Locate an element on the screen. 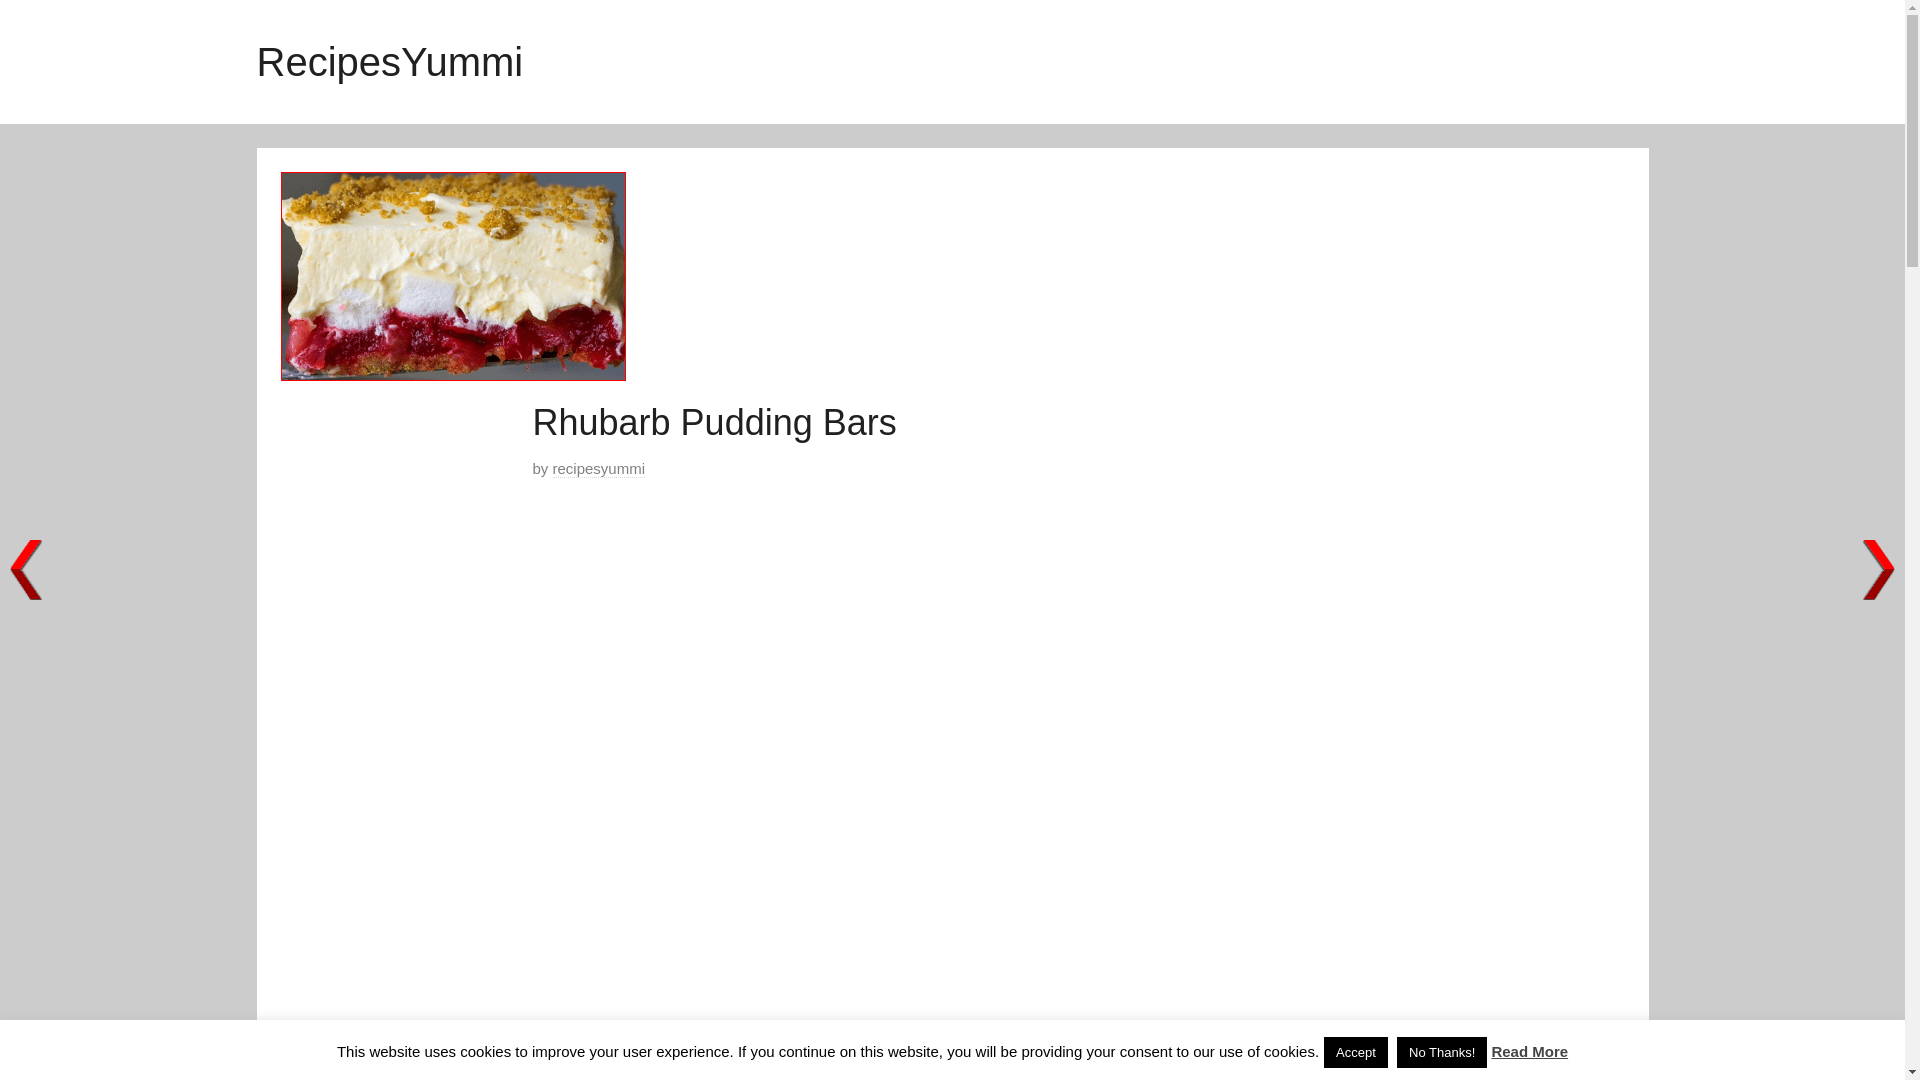 The width and height of the screenshot is (1920, 1080). View all posts by recipesyummi is located at coordinates (598, 469).